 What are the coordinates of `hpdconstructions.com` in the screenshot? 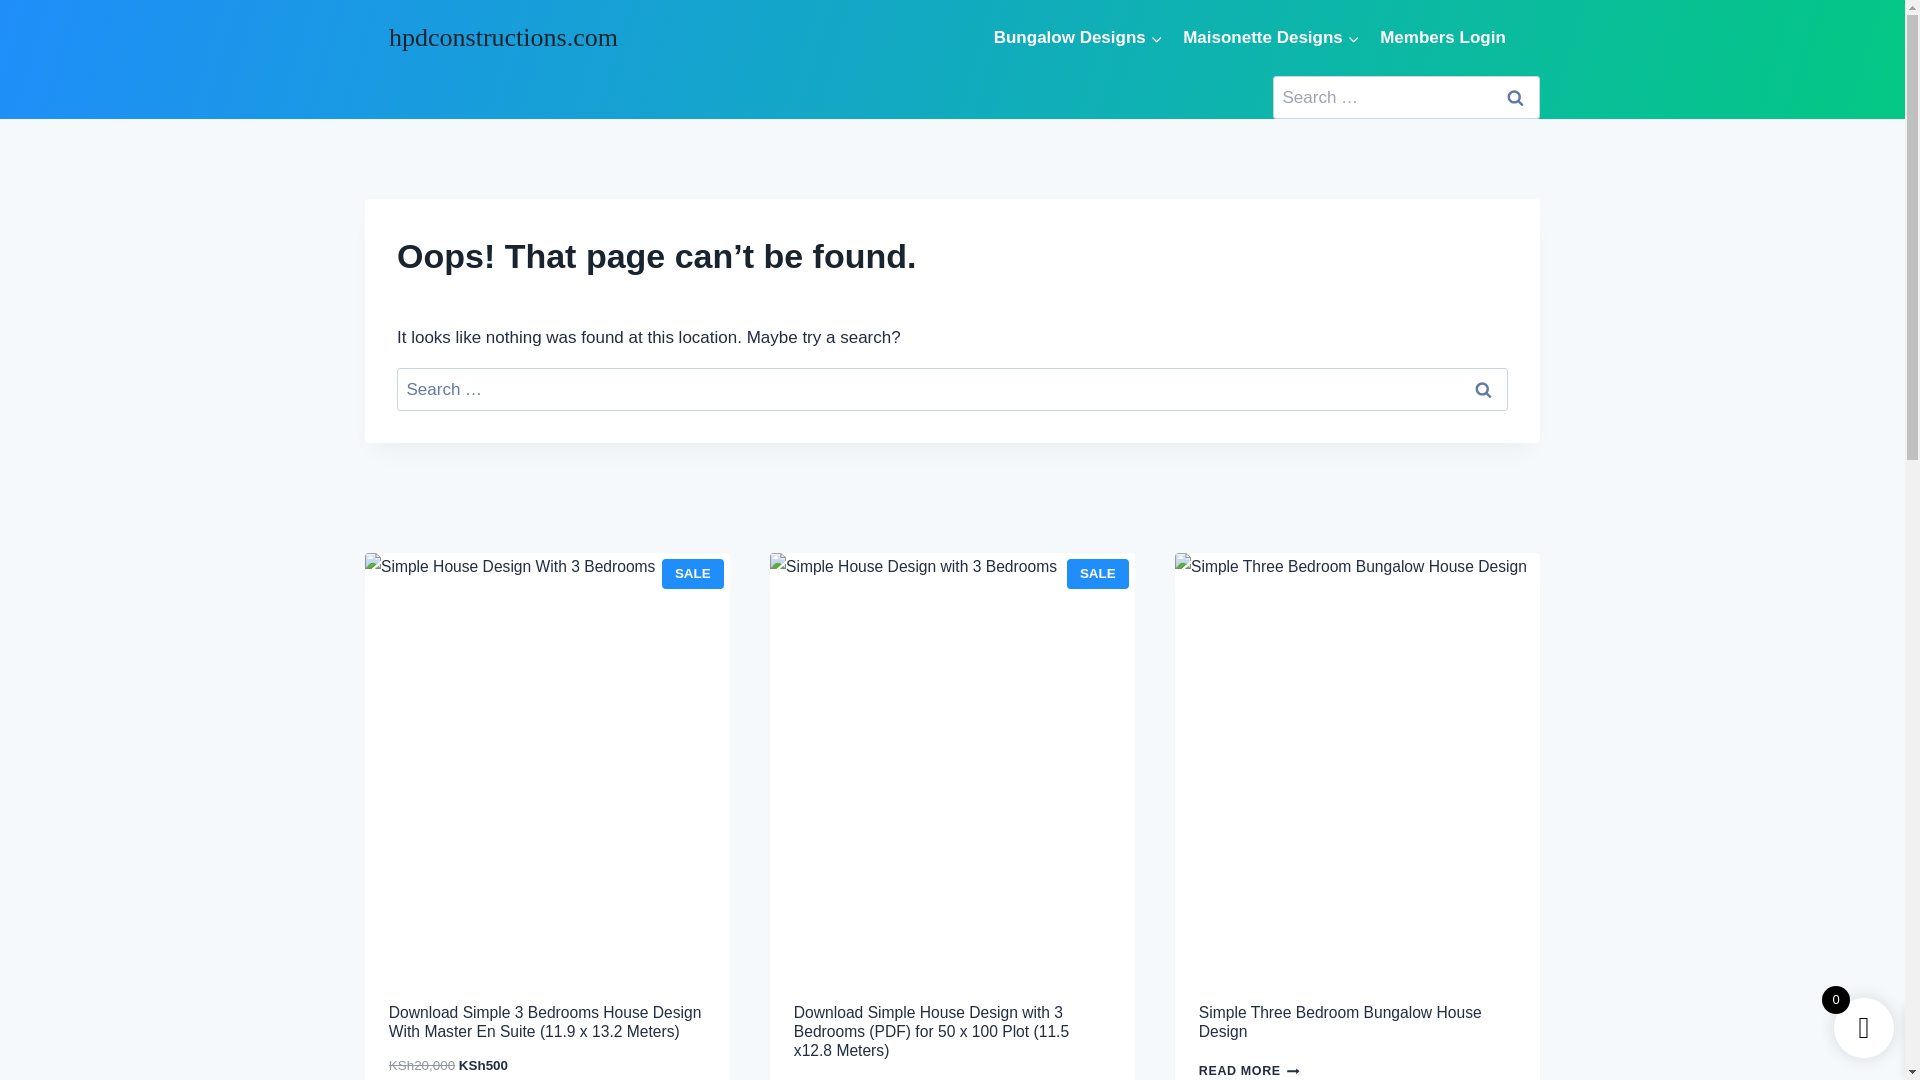 It's located at (504, 36).